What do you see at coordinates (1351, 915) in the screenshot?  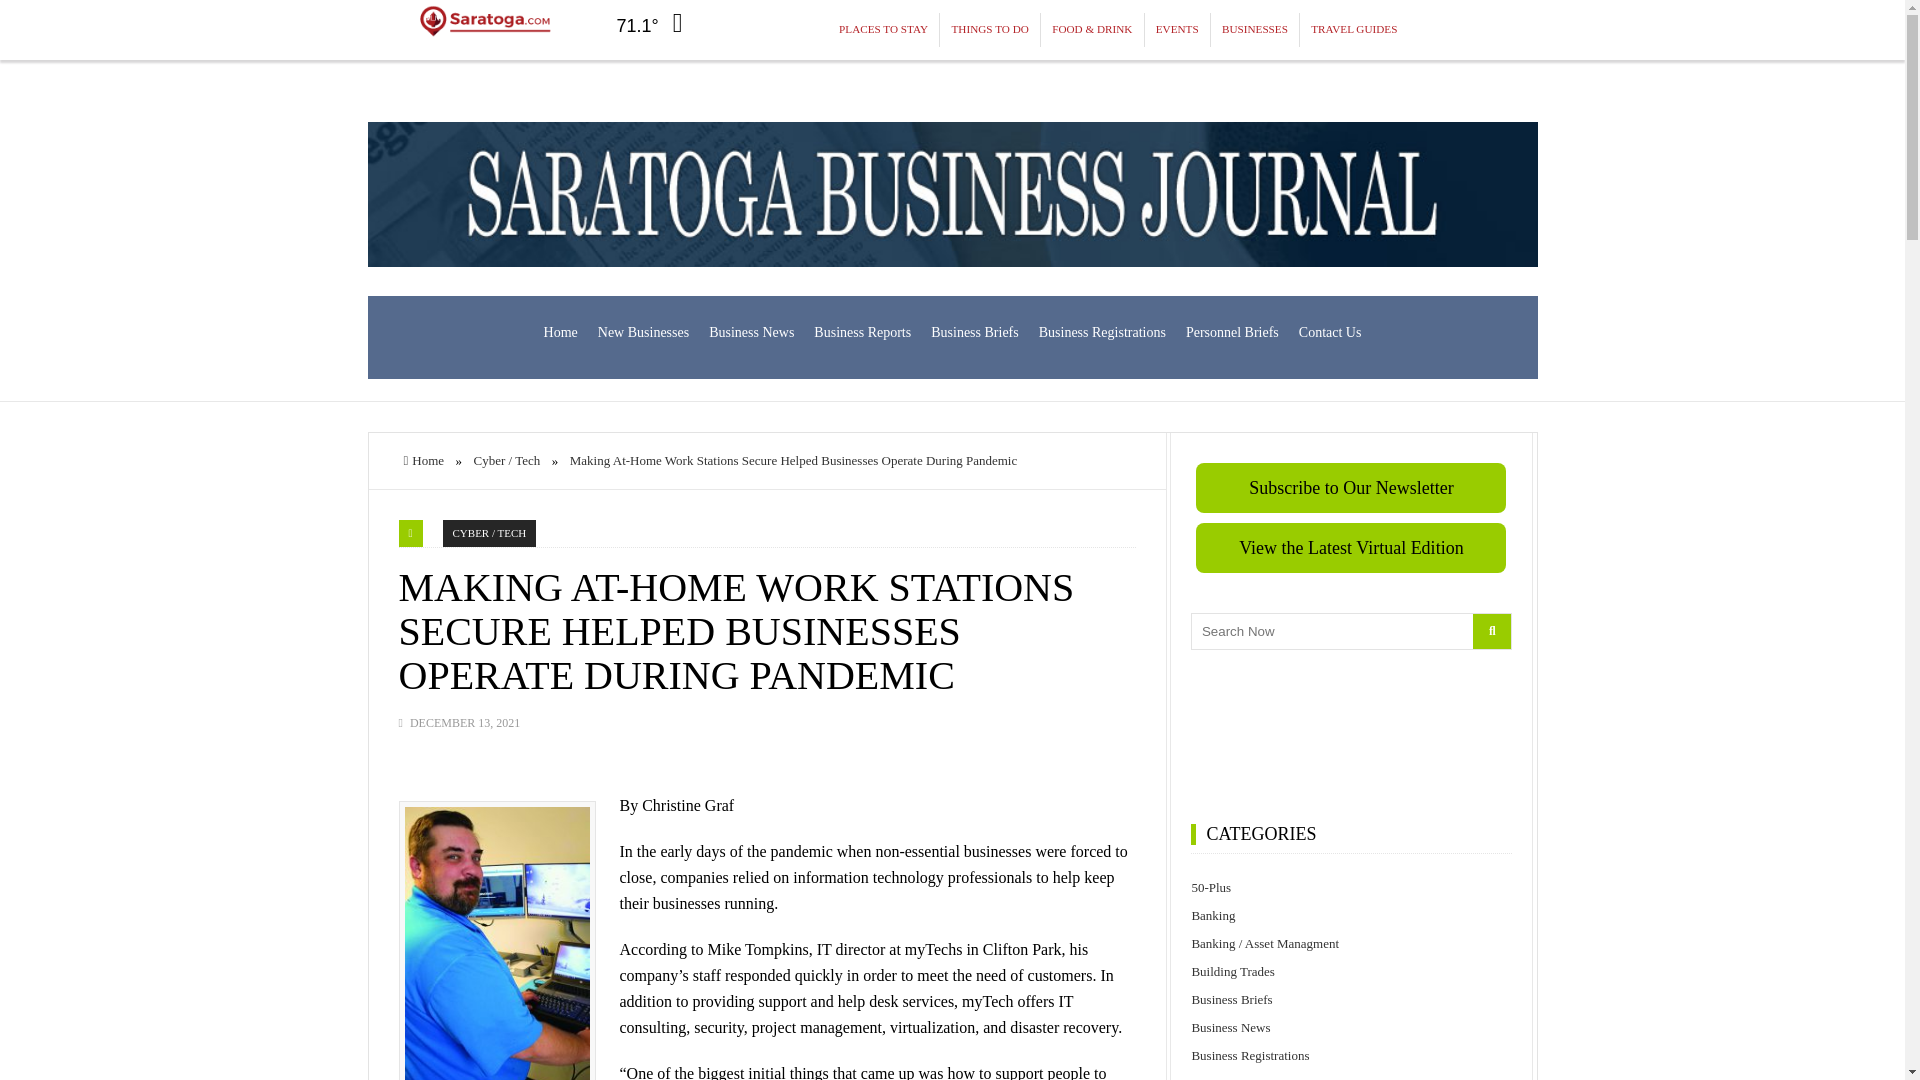 I see `Banking` at bounding box center [1351, 915].